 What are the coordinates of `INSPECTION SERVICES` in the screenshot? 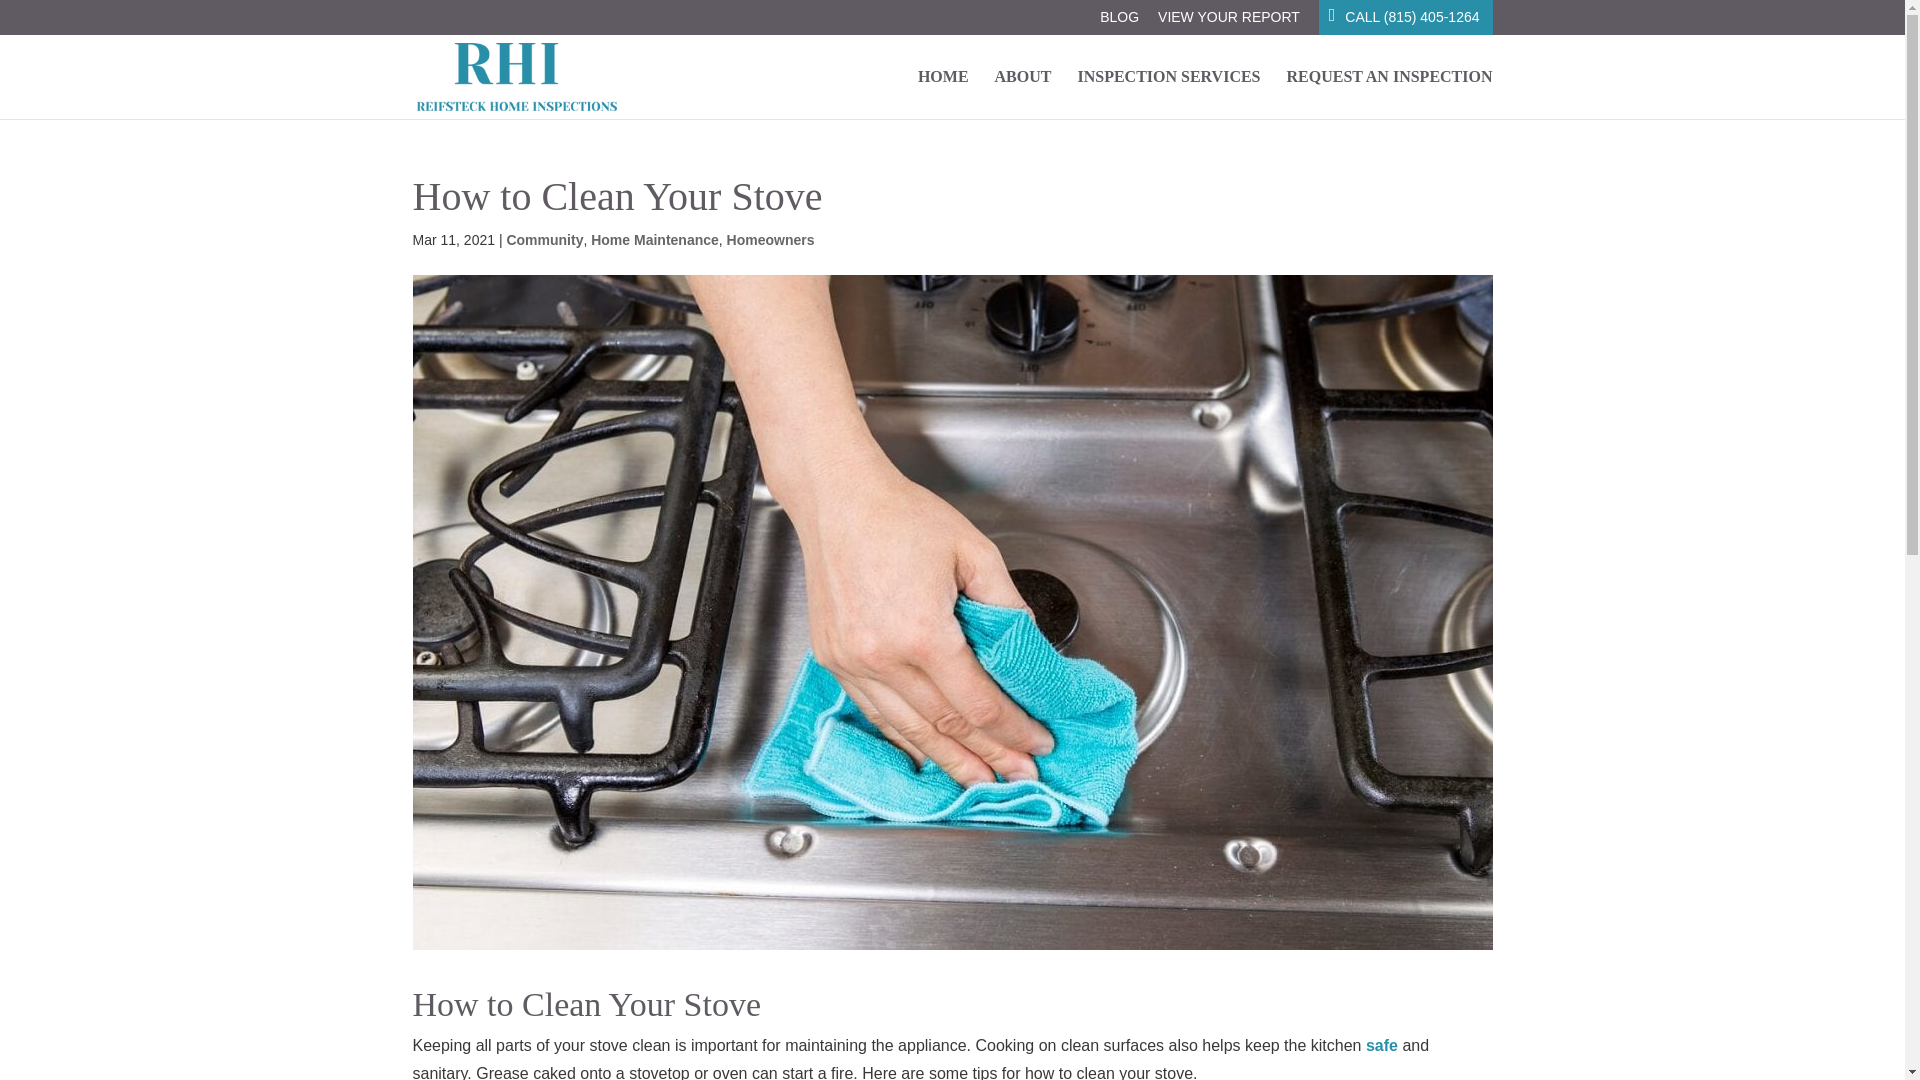 It's located at (1168, 94).